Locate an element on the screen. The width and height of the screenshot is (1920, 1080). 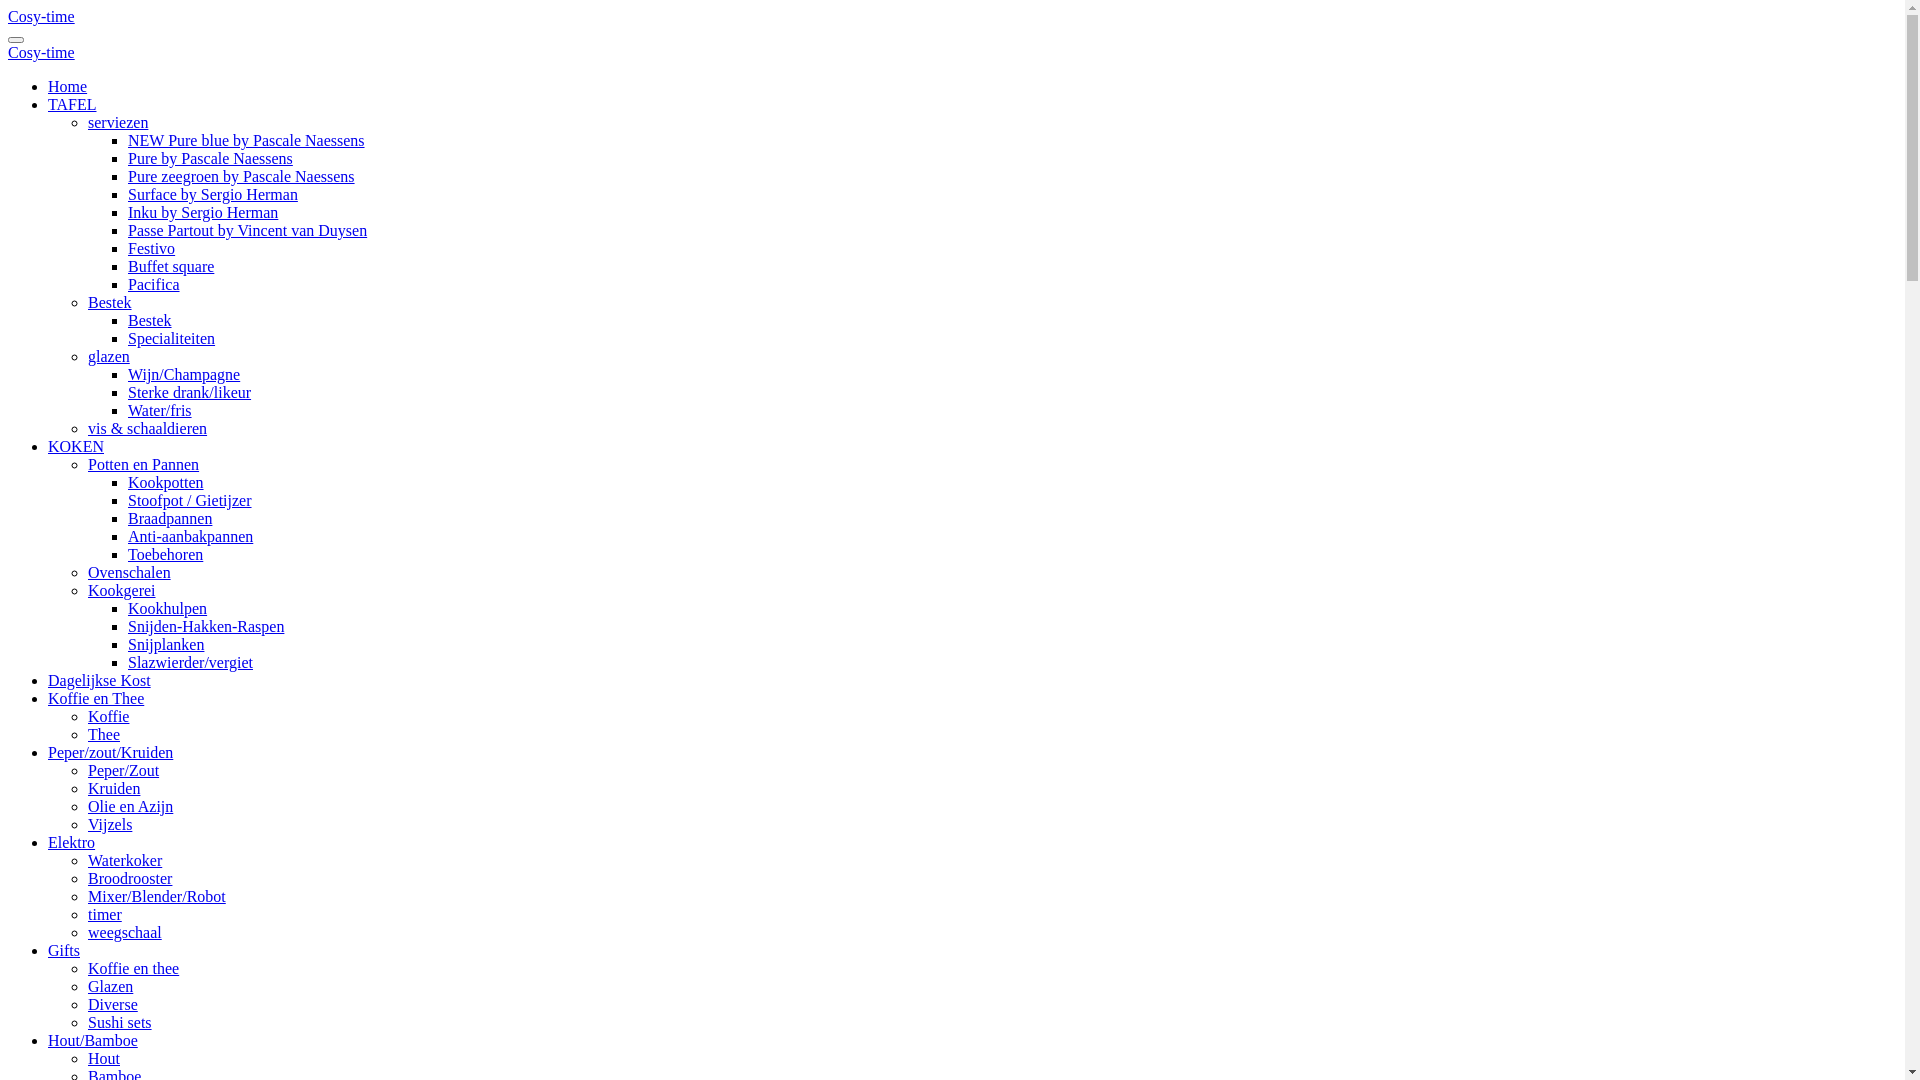
Koffie is located at coordinates (108, 716).